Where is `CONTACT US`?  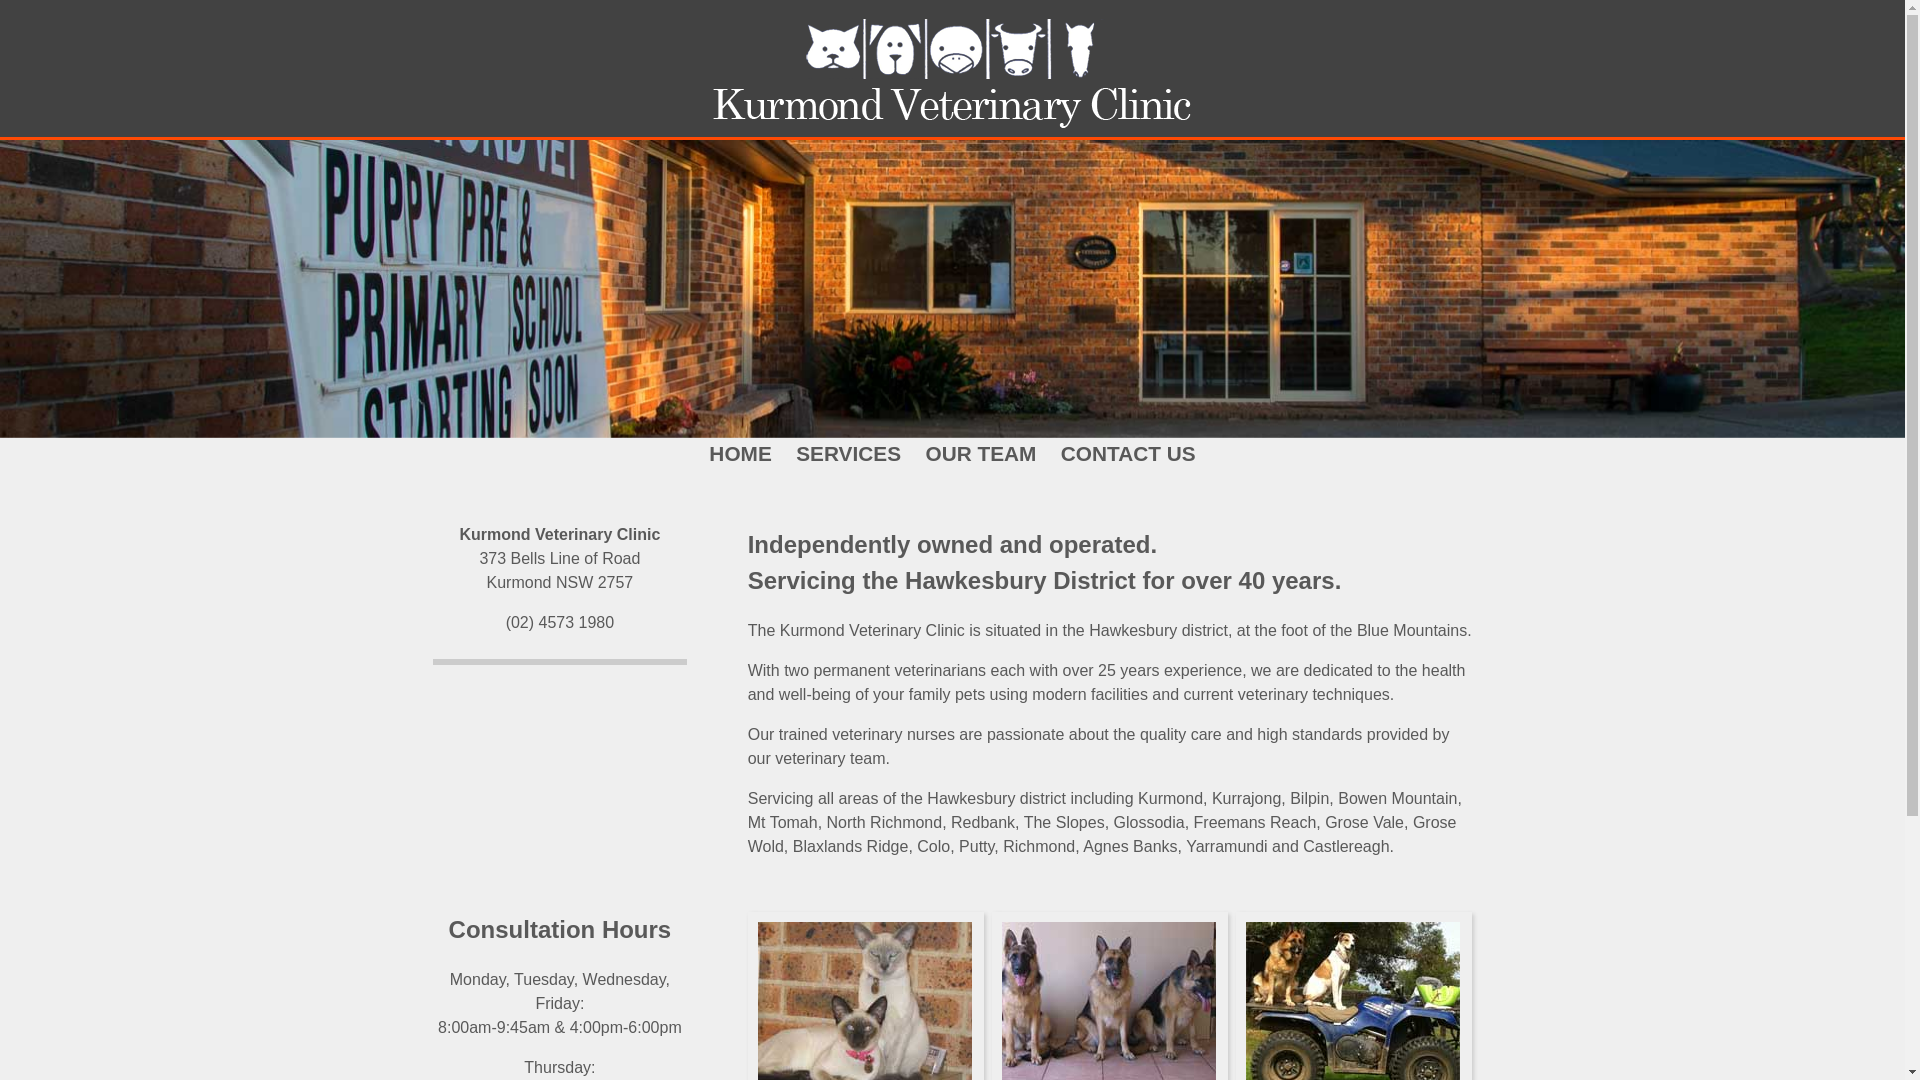
CONTACT US is located at coordinates (1128, 454).